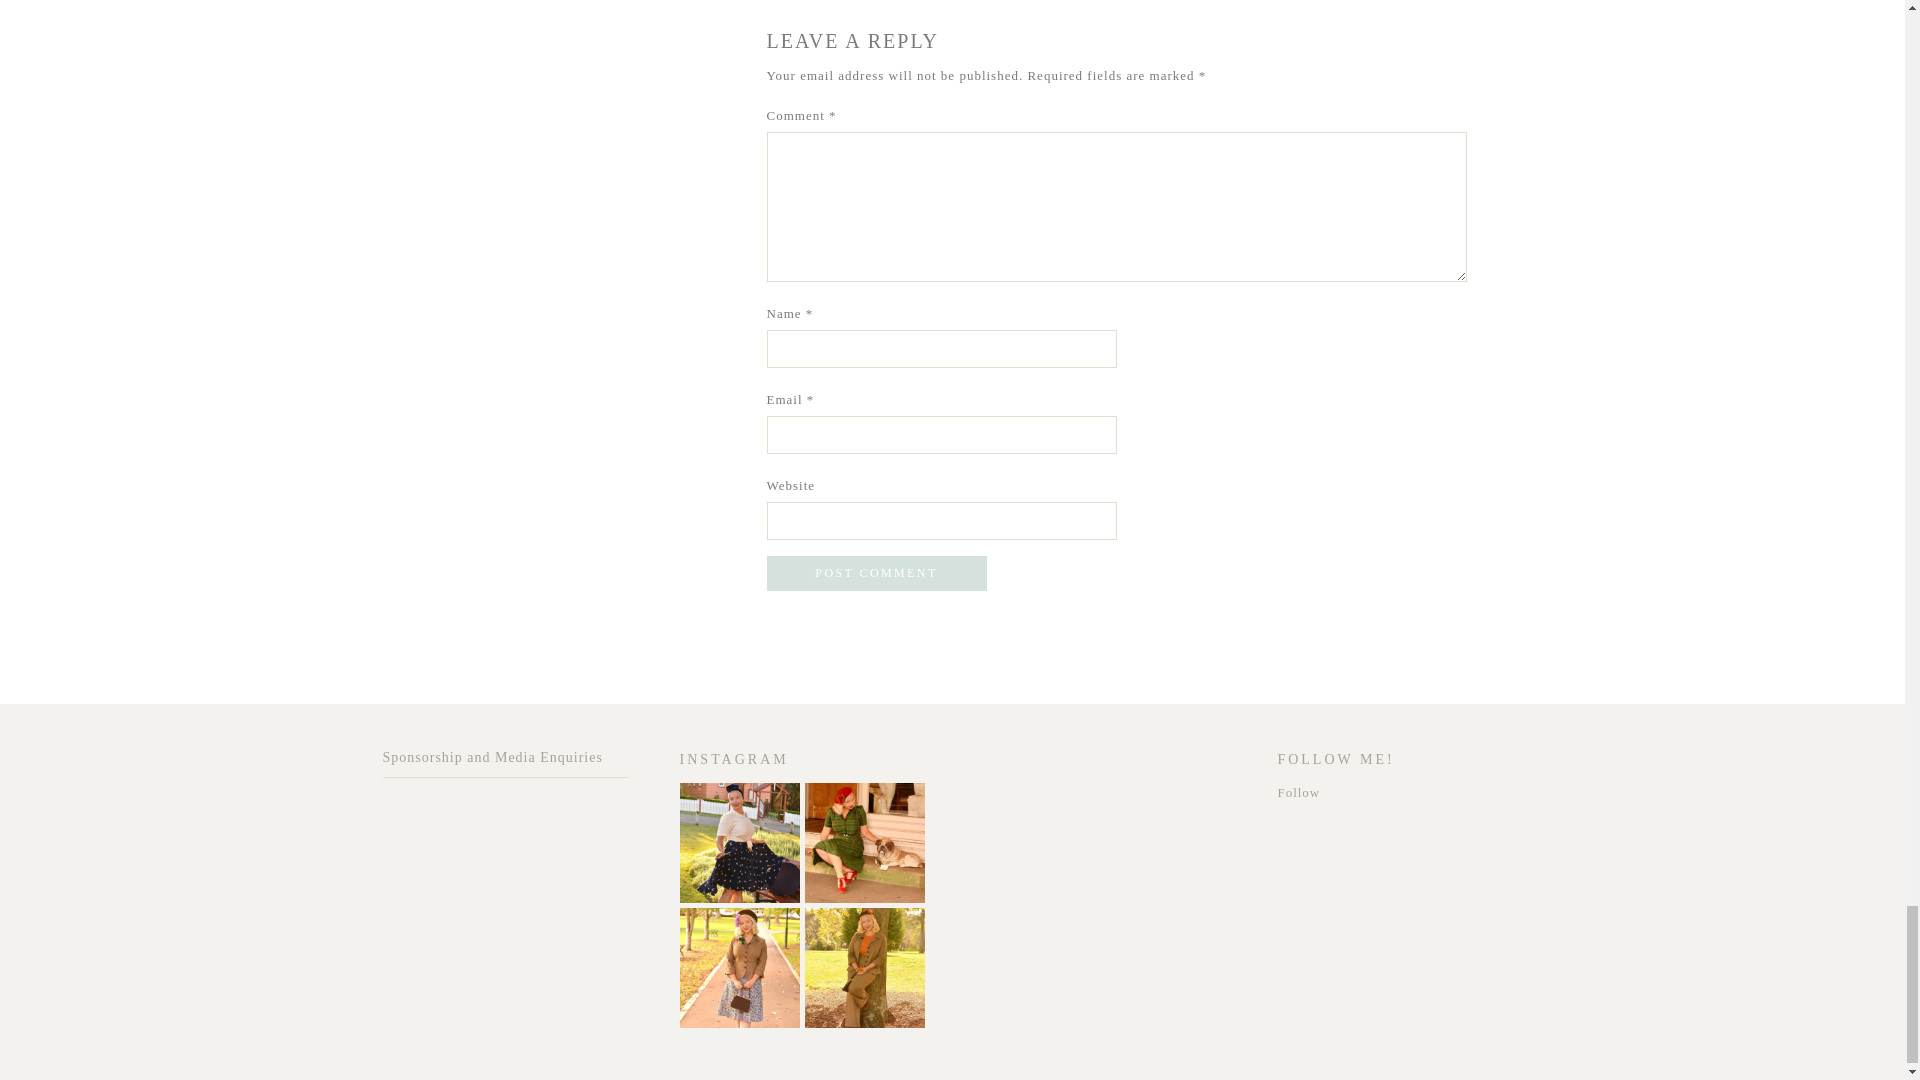 The width and height of the screenshot is (1920, 1080). What do you see at coordinates (876, 573) in the screenshot?
I see `Post Comment` at bounding box center [876, 573].